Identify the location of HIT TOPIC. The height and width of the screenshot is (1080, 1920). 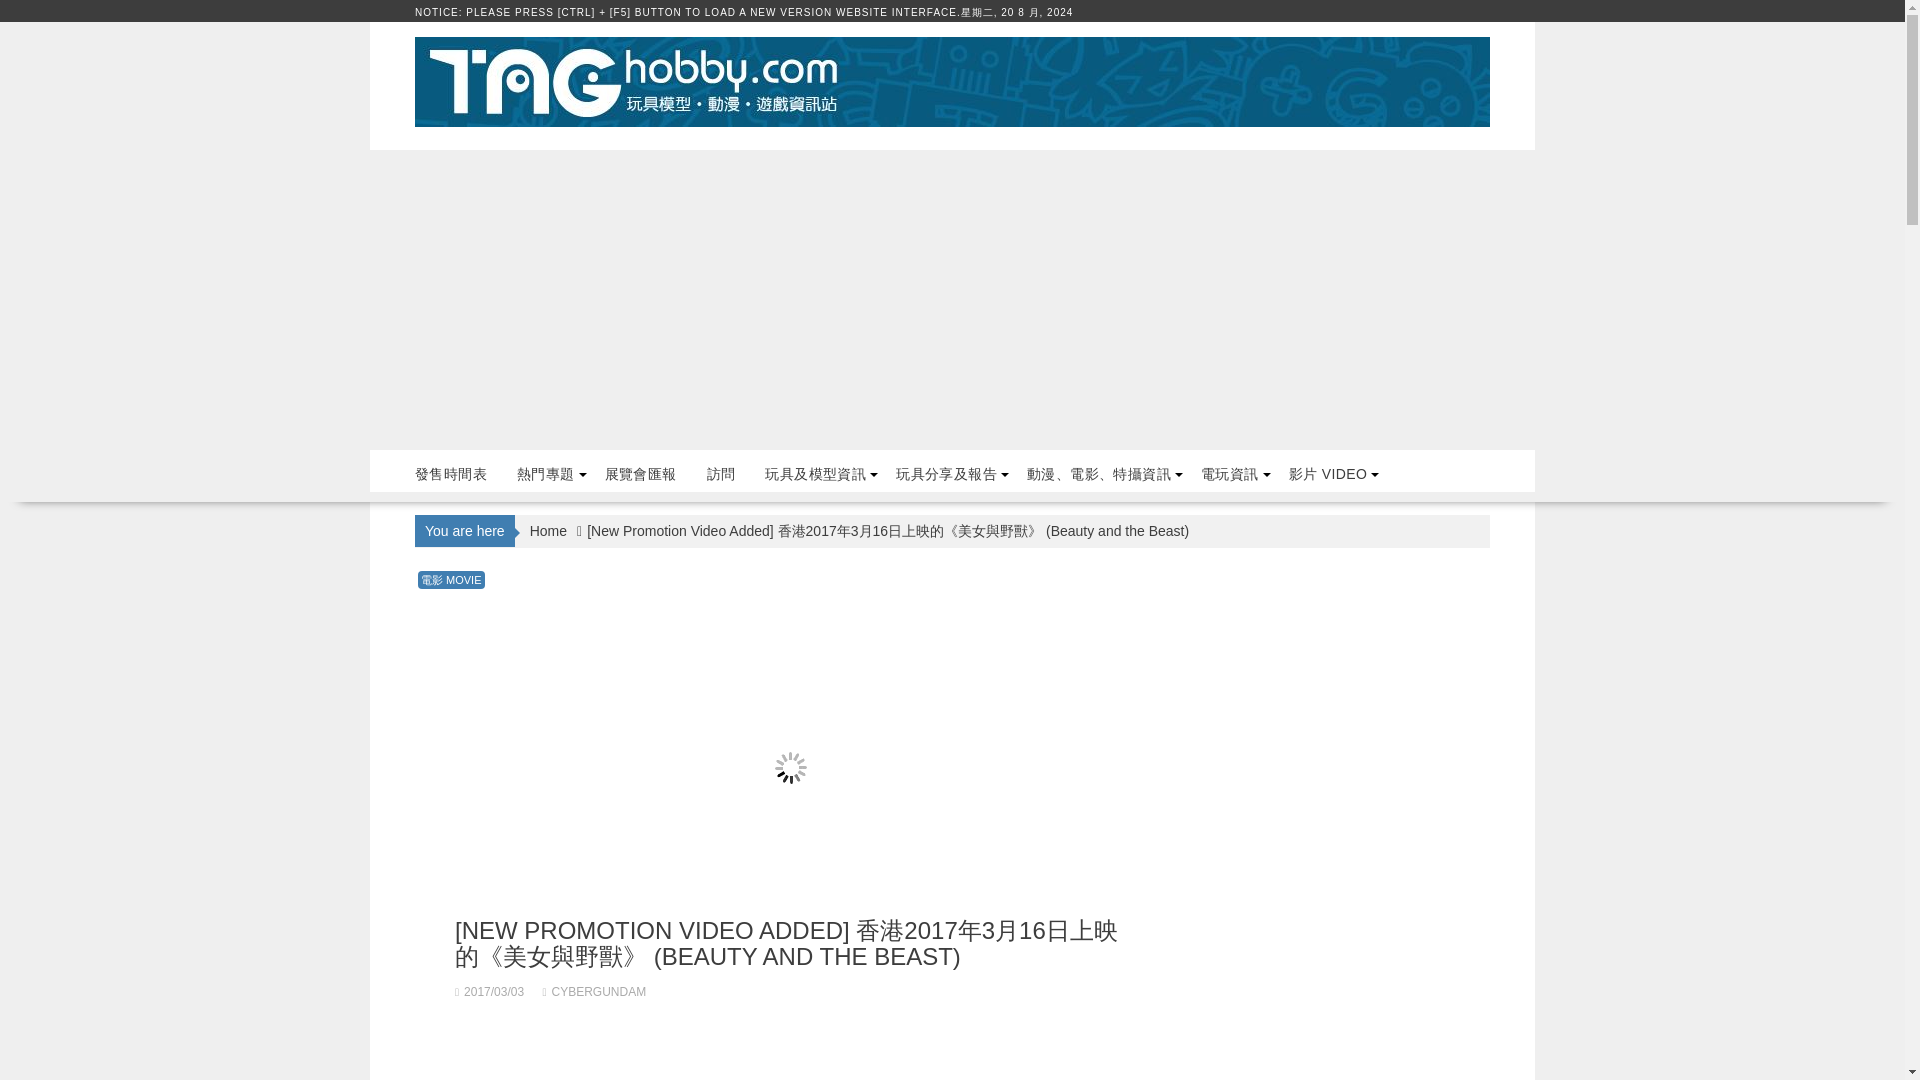
(545, 474).